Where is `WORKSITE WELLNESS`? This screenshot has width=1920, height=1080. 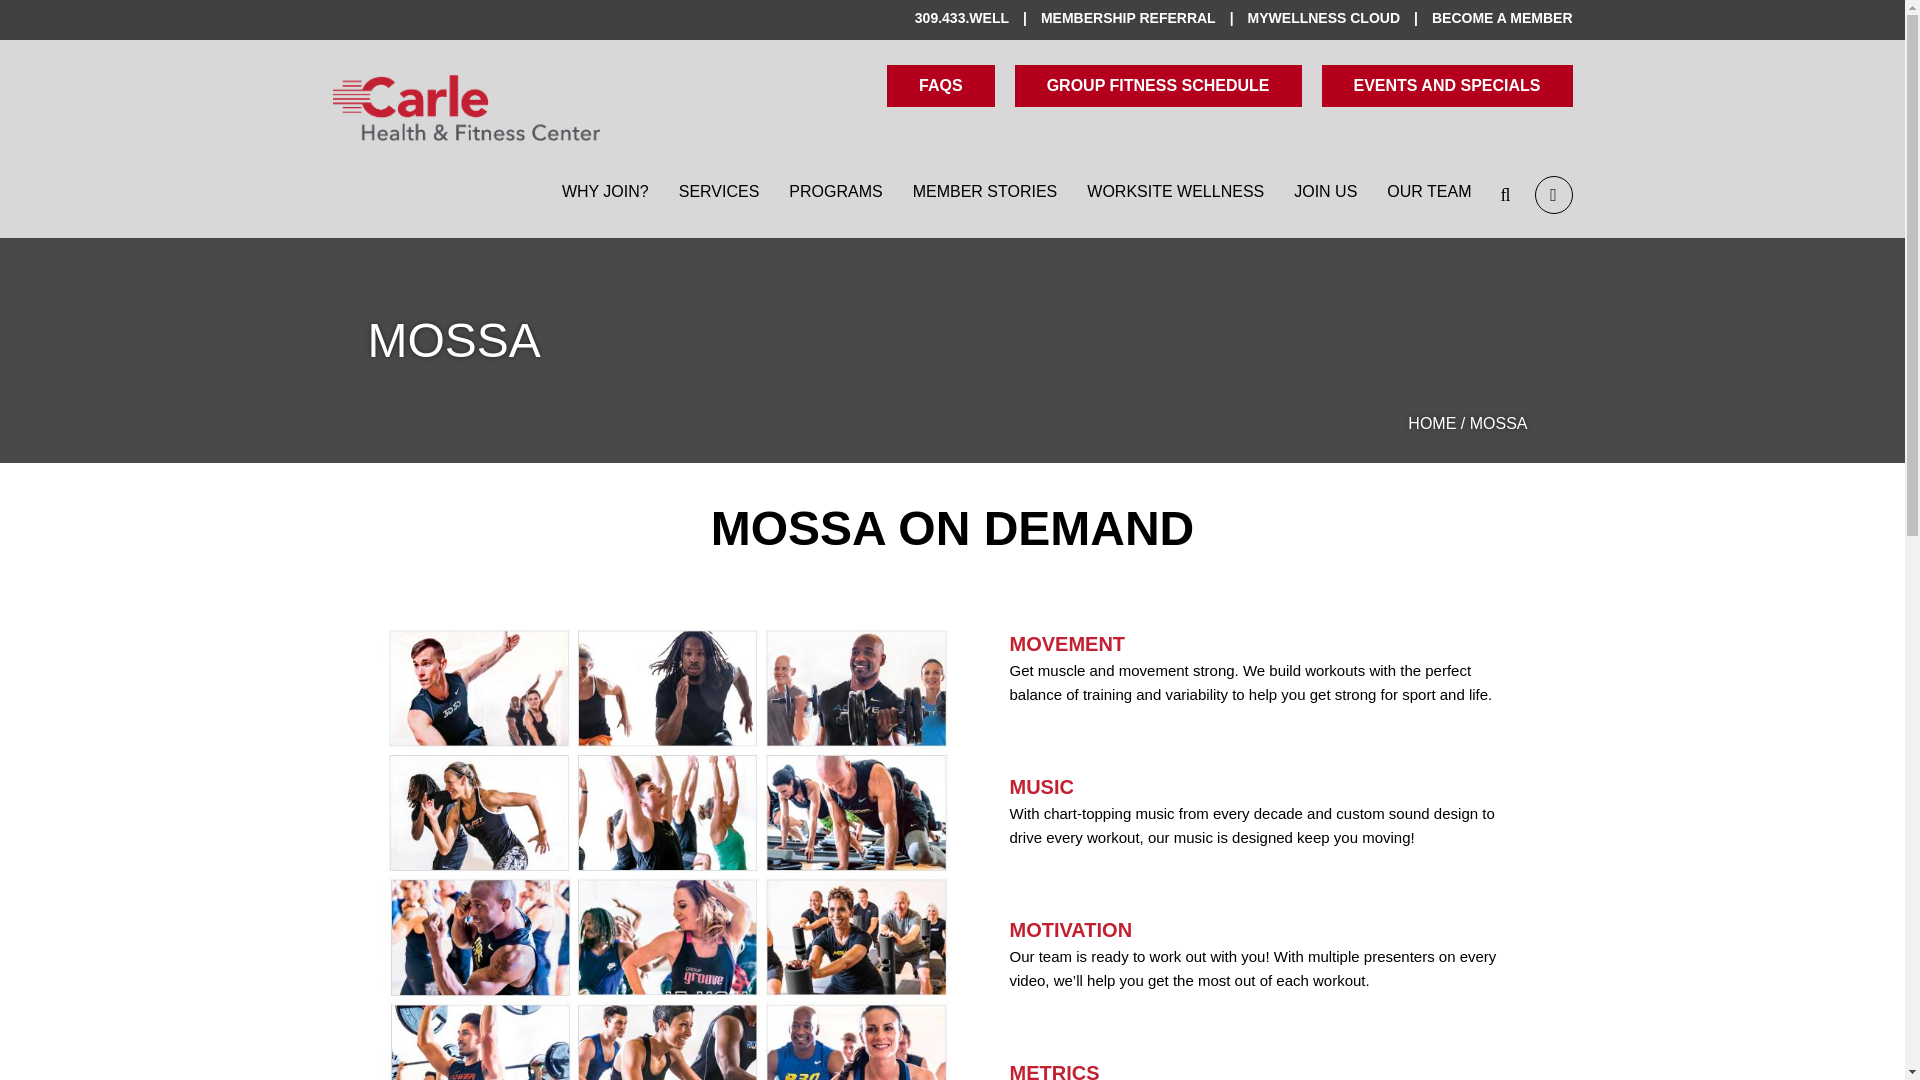 WORKSITE WELLNESS is located at coordinates (1174, 192).